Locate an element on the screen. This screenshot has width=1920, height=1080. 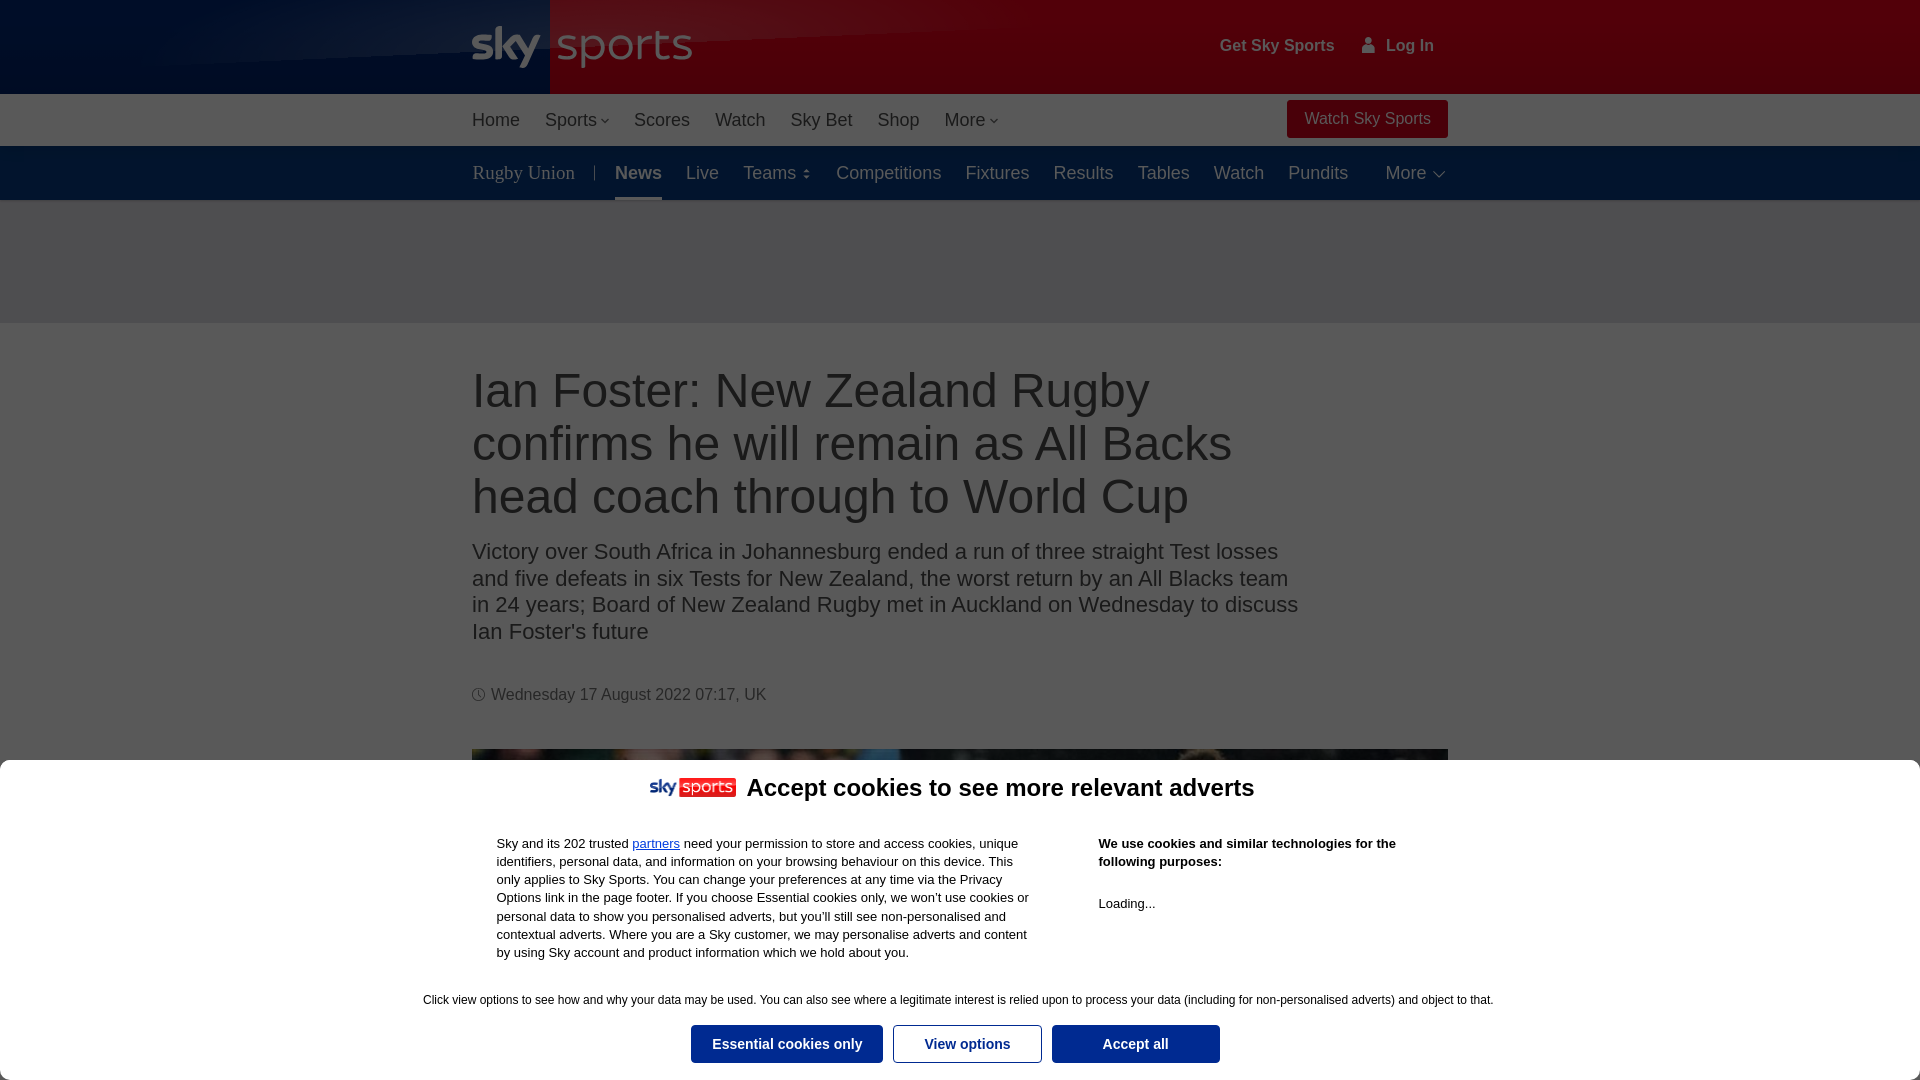
Sky Bet is located at coordinates (820, 120).